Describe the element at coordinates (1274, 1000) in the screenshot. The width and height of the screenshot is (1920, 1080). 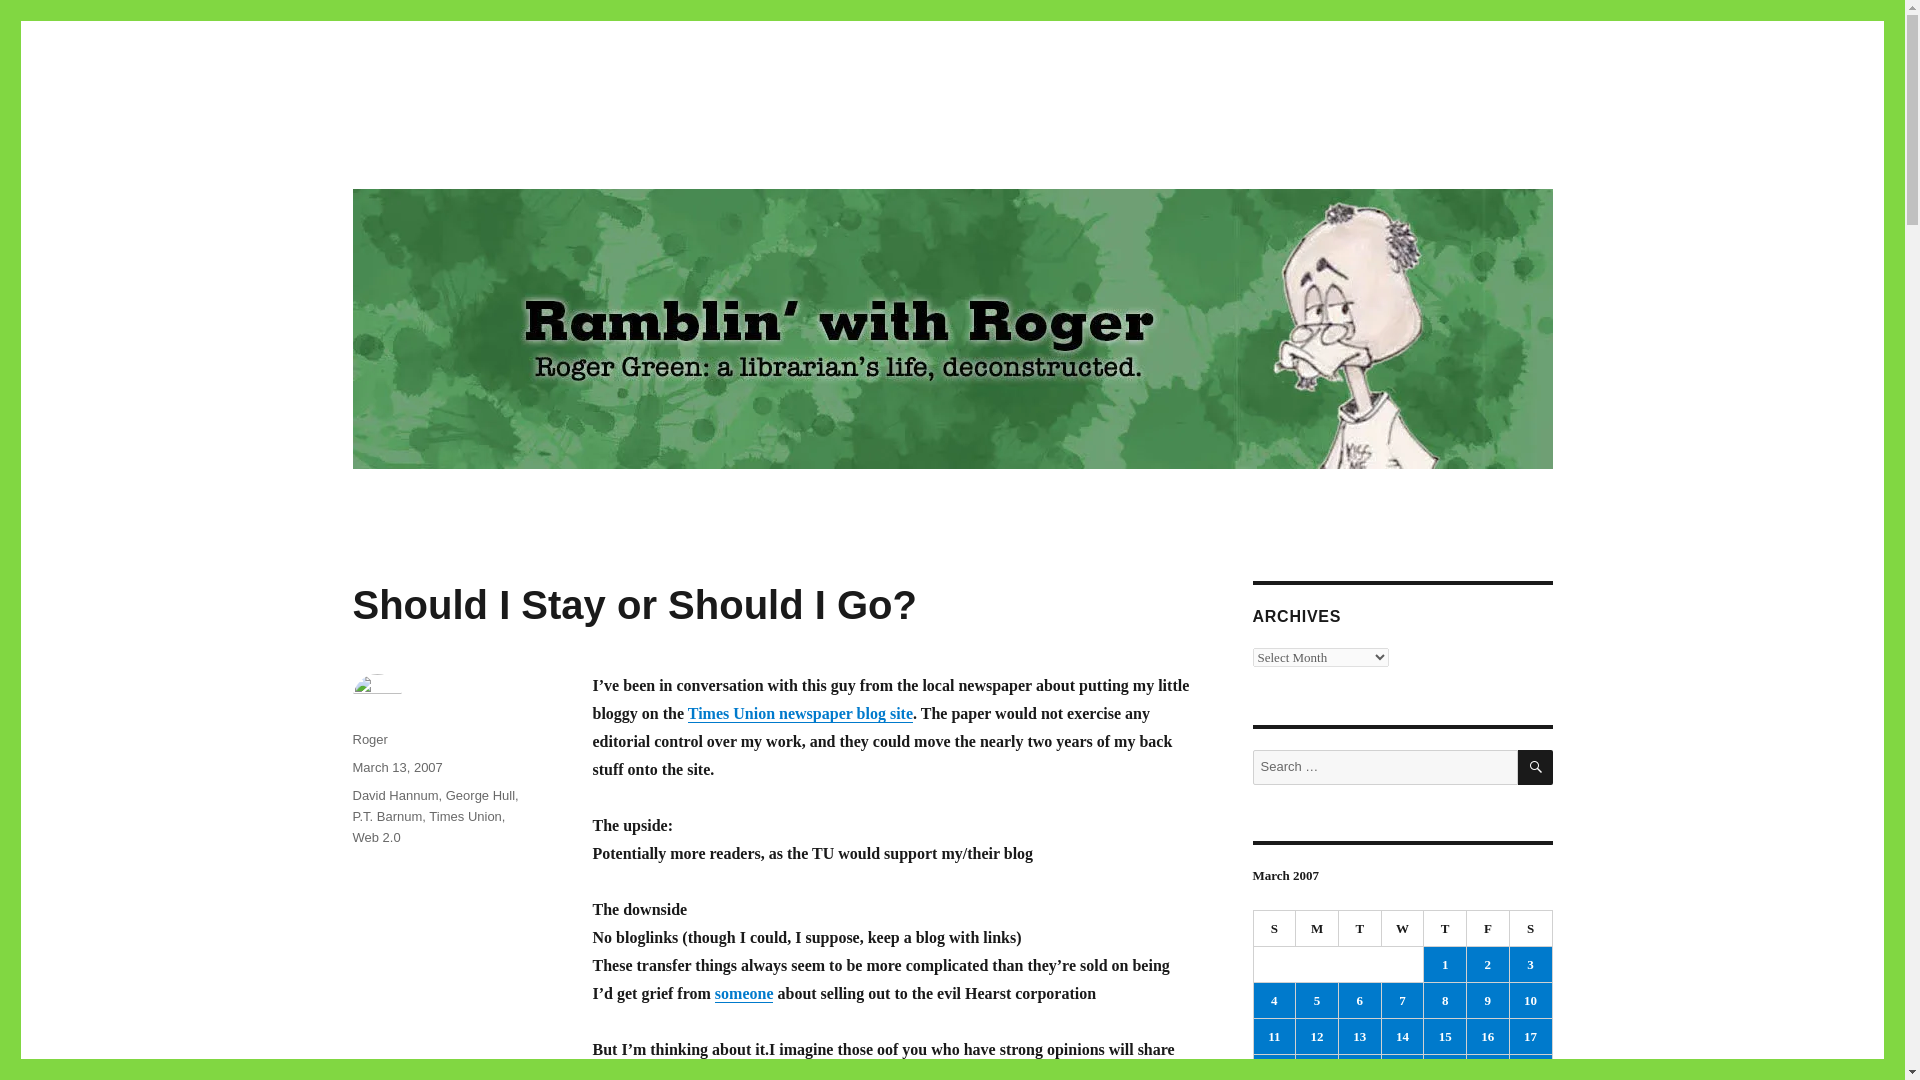
I see `4` at that location.